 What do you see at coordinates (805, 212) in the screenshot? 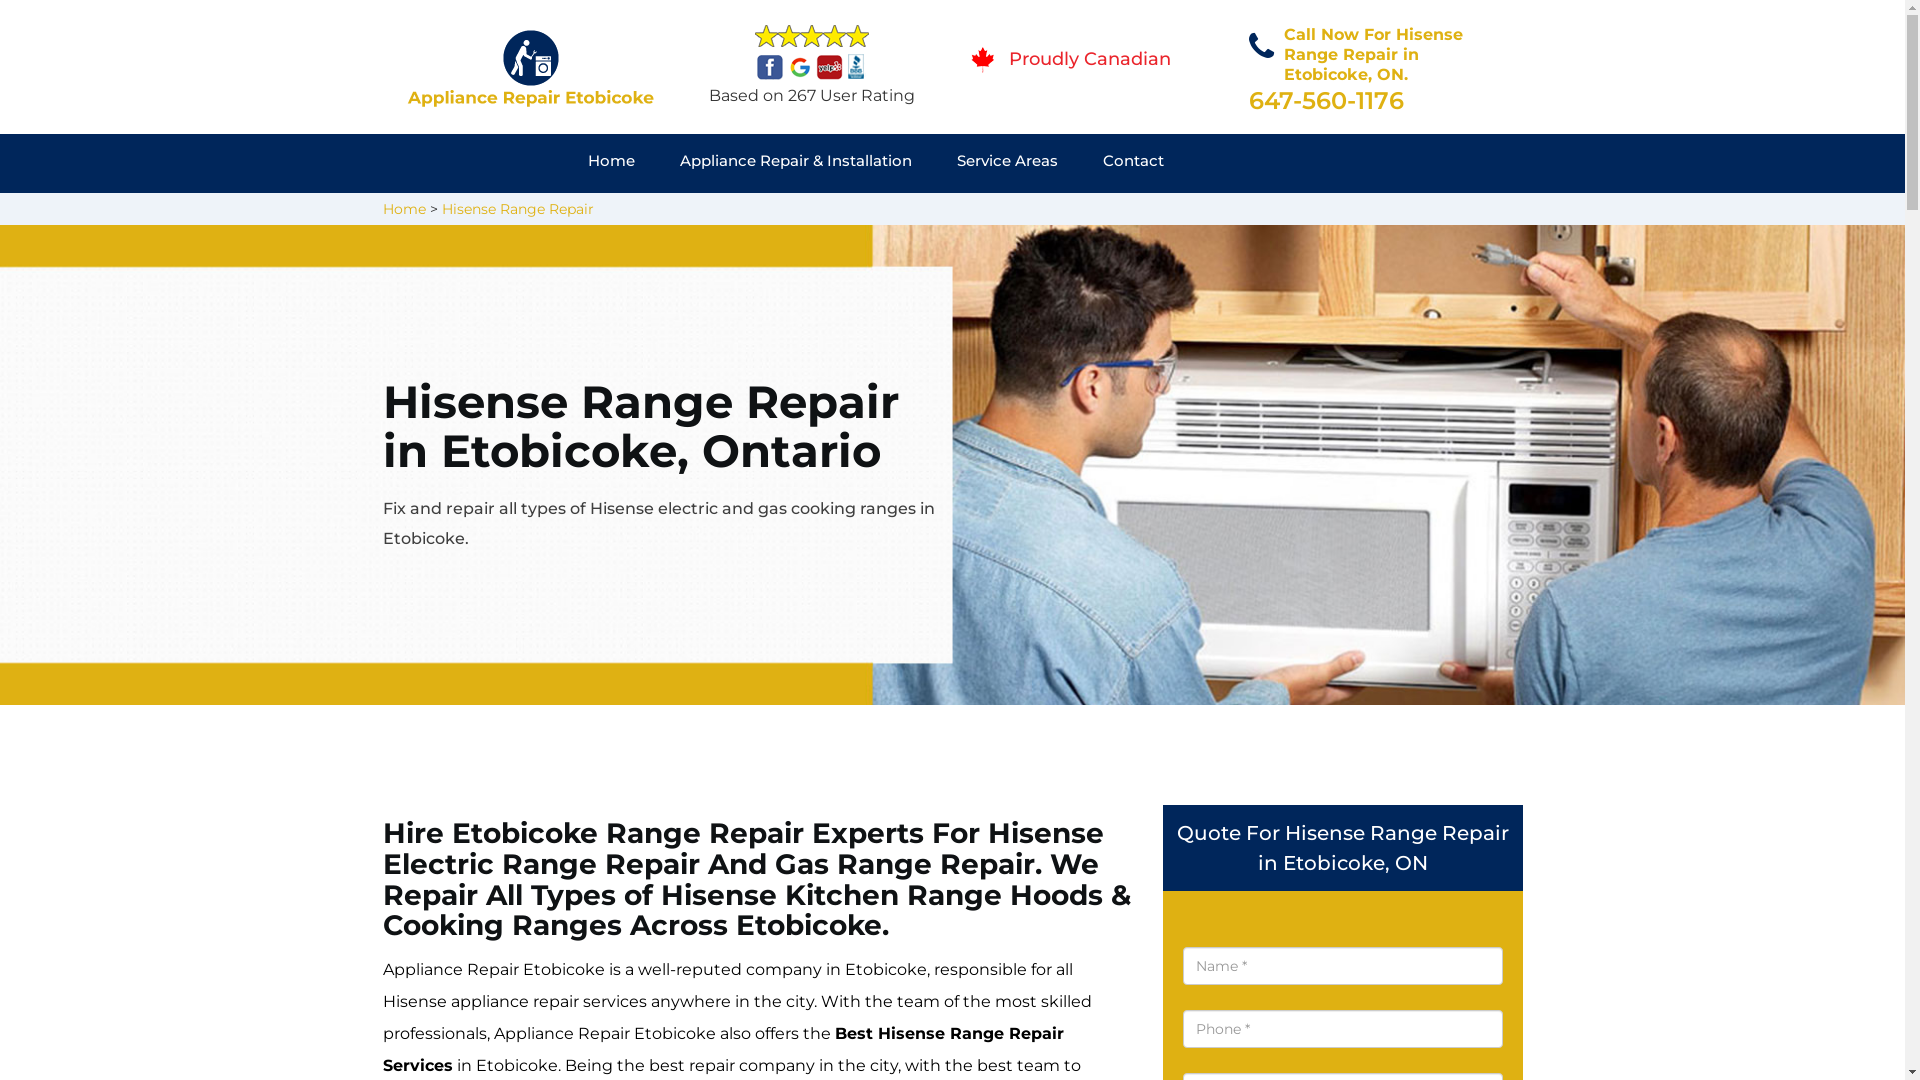
I see `Residential Appliance Repair` at bounding box center [805, 212].